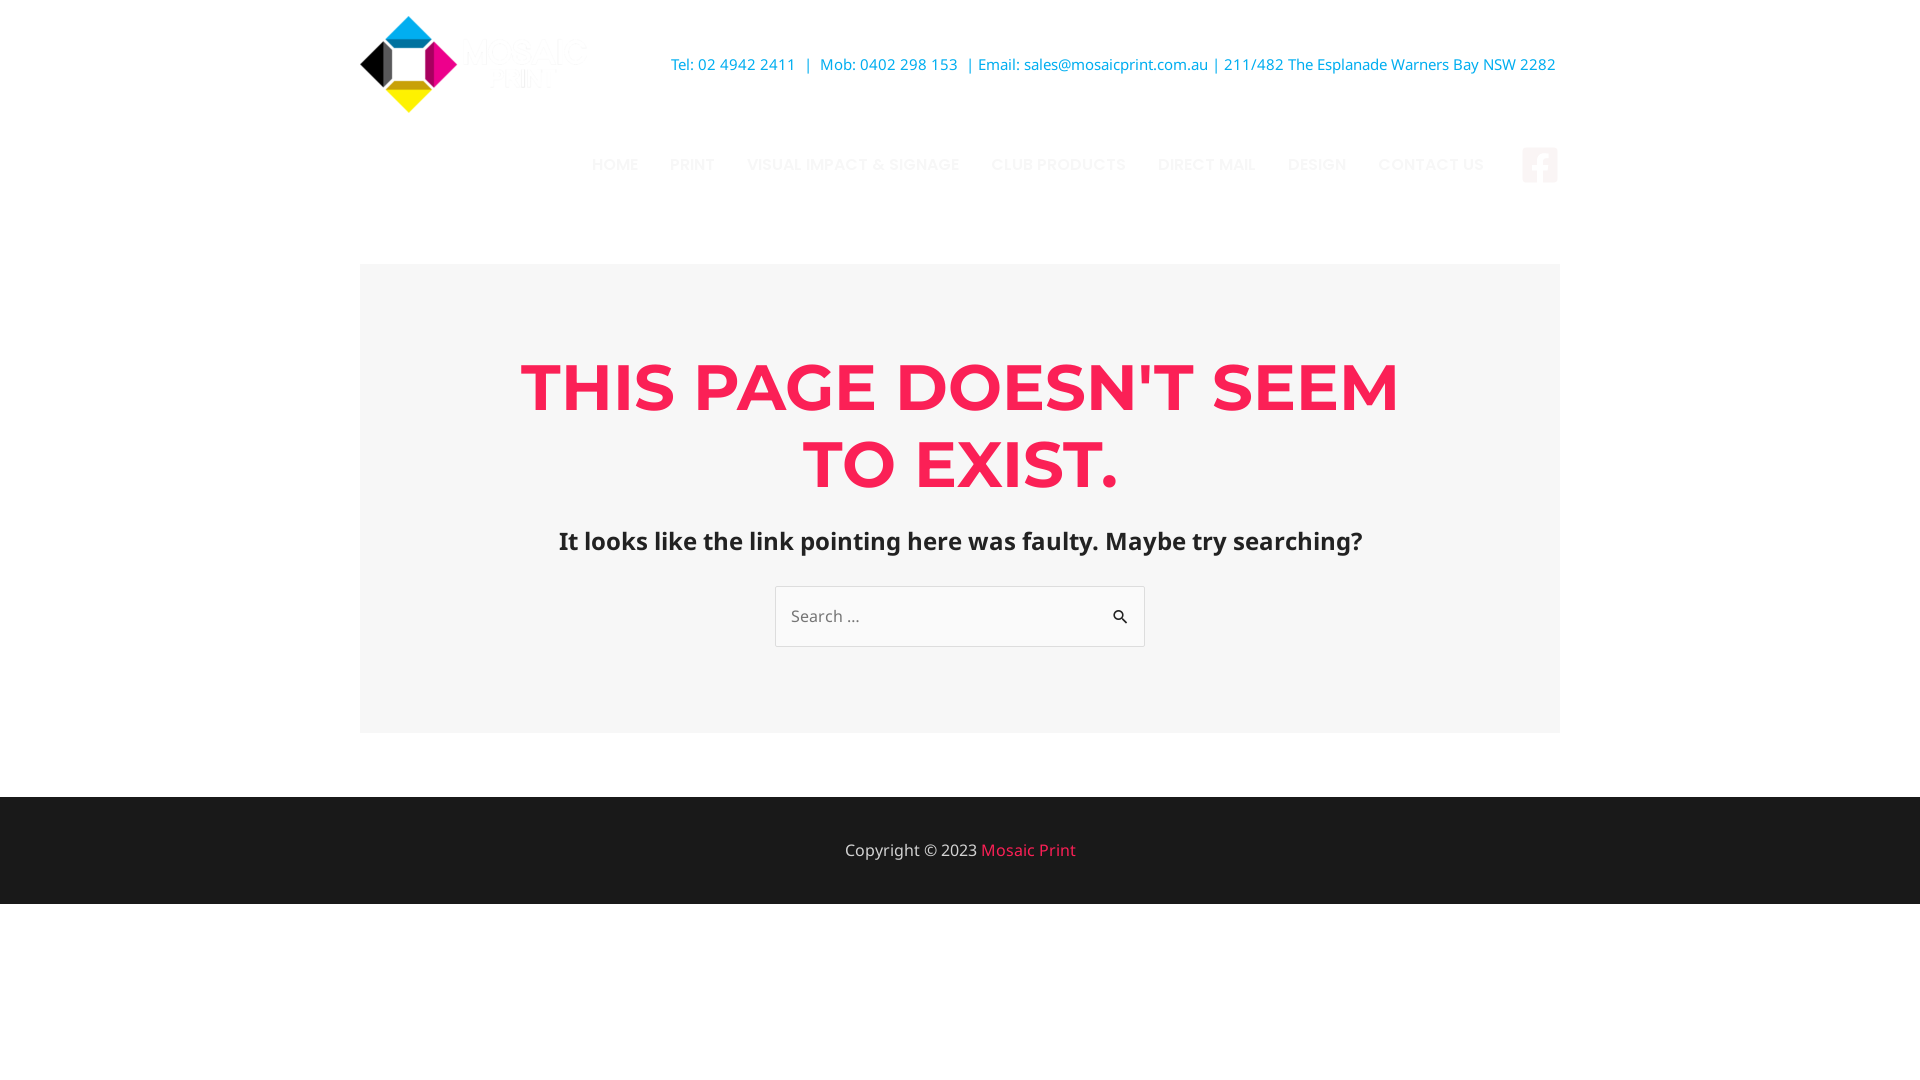 This screenshot has width=1920, height=1080. Describe the element at coordinates (1431, 165) in the screenshot. I see `CONTACT US` at that location.